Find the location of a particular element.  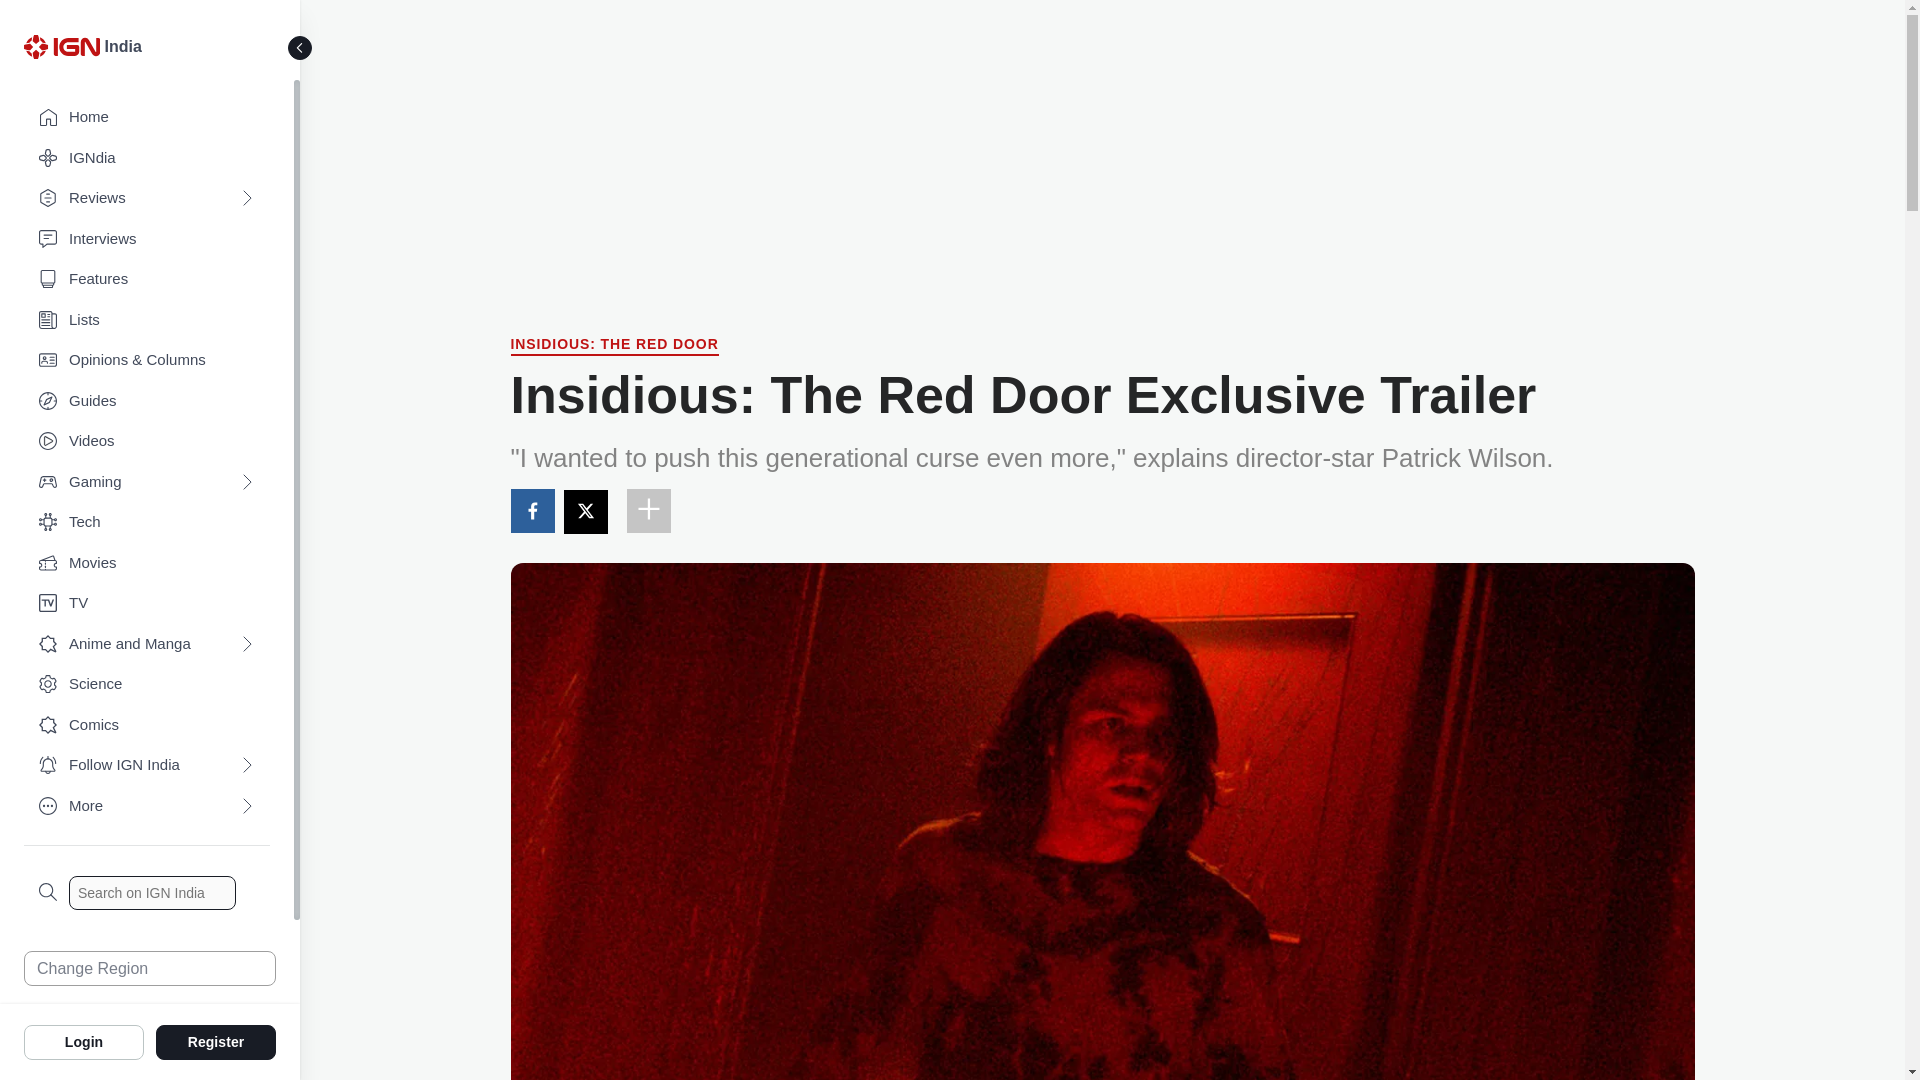

IGN Logo is located at coordinates (61, 46).